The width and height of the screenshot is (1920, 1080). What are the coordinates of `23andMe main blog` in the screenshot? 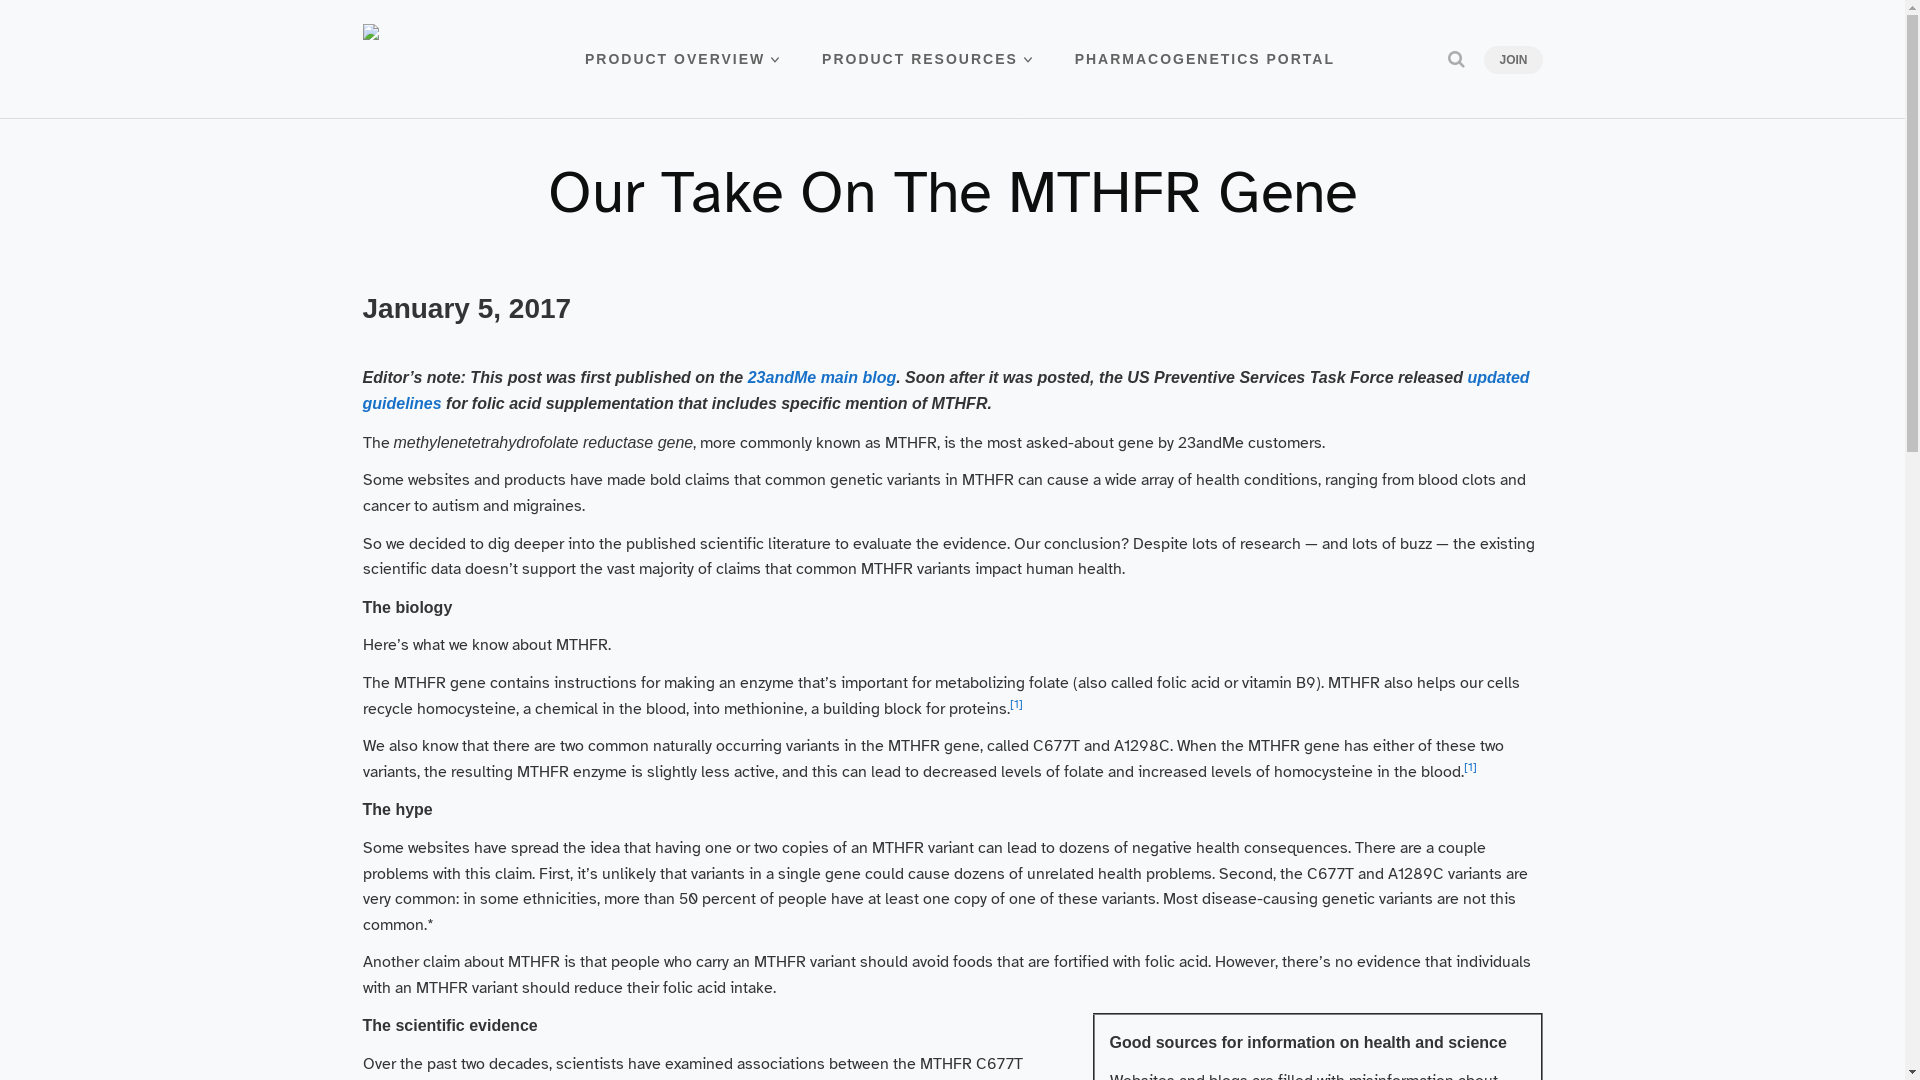 It's located at (822, 378).